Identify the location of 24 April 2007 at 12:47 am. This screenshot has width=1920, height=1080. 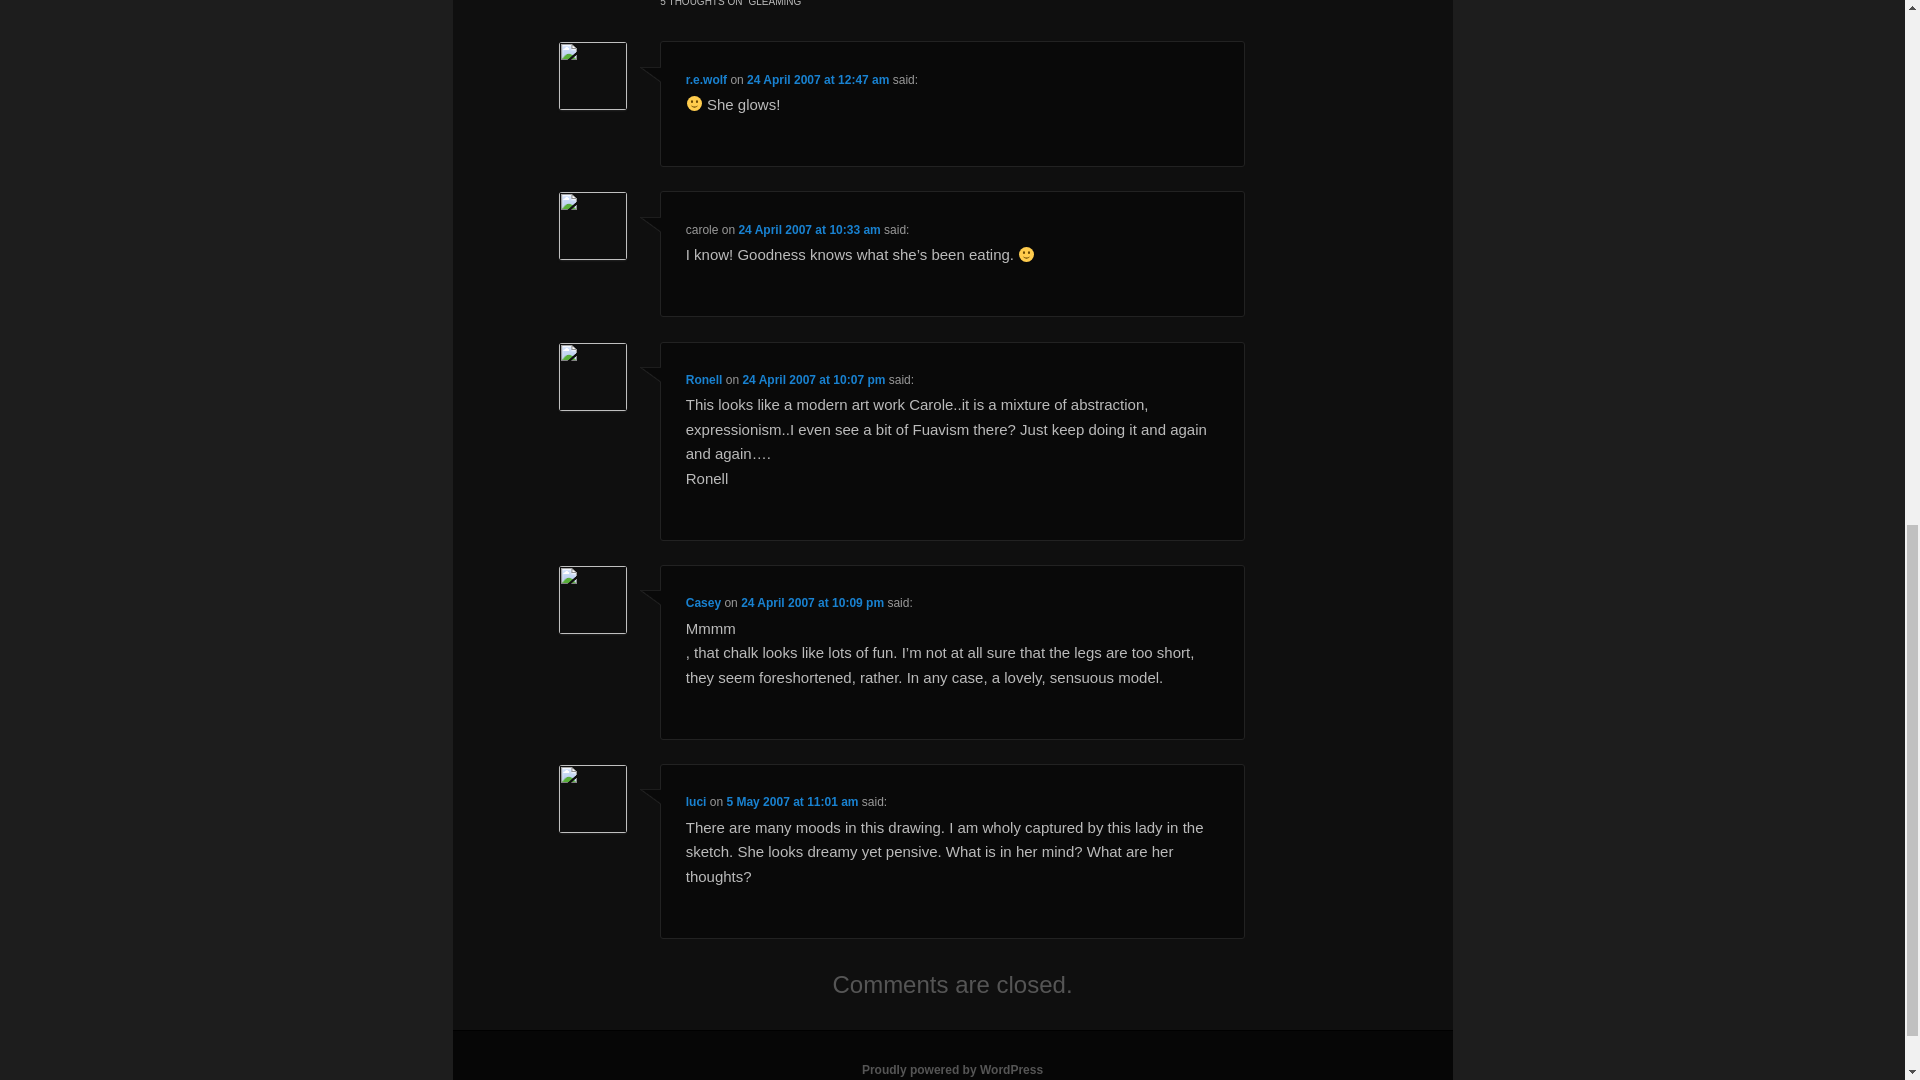
(817, 80).